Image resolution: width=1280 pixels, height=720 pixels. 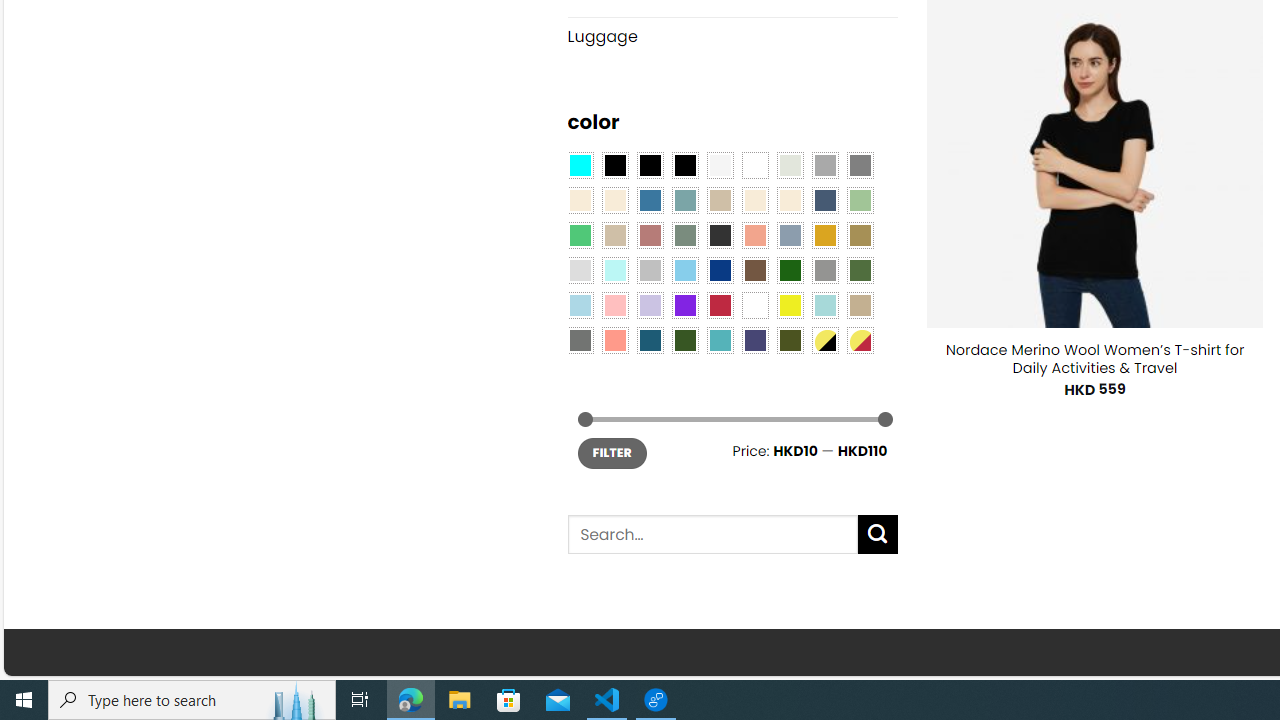 What do you see at coordinates (720, 200) in the screenshot?
I see `Brownie` at bounding box center [720, 200].